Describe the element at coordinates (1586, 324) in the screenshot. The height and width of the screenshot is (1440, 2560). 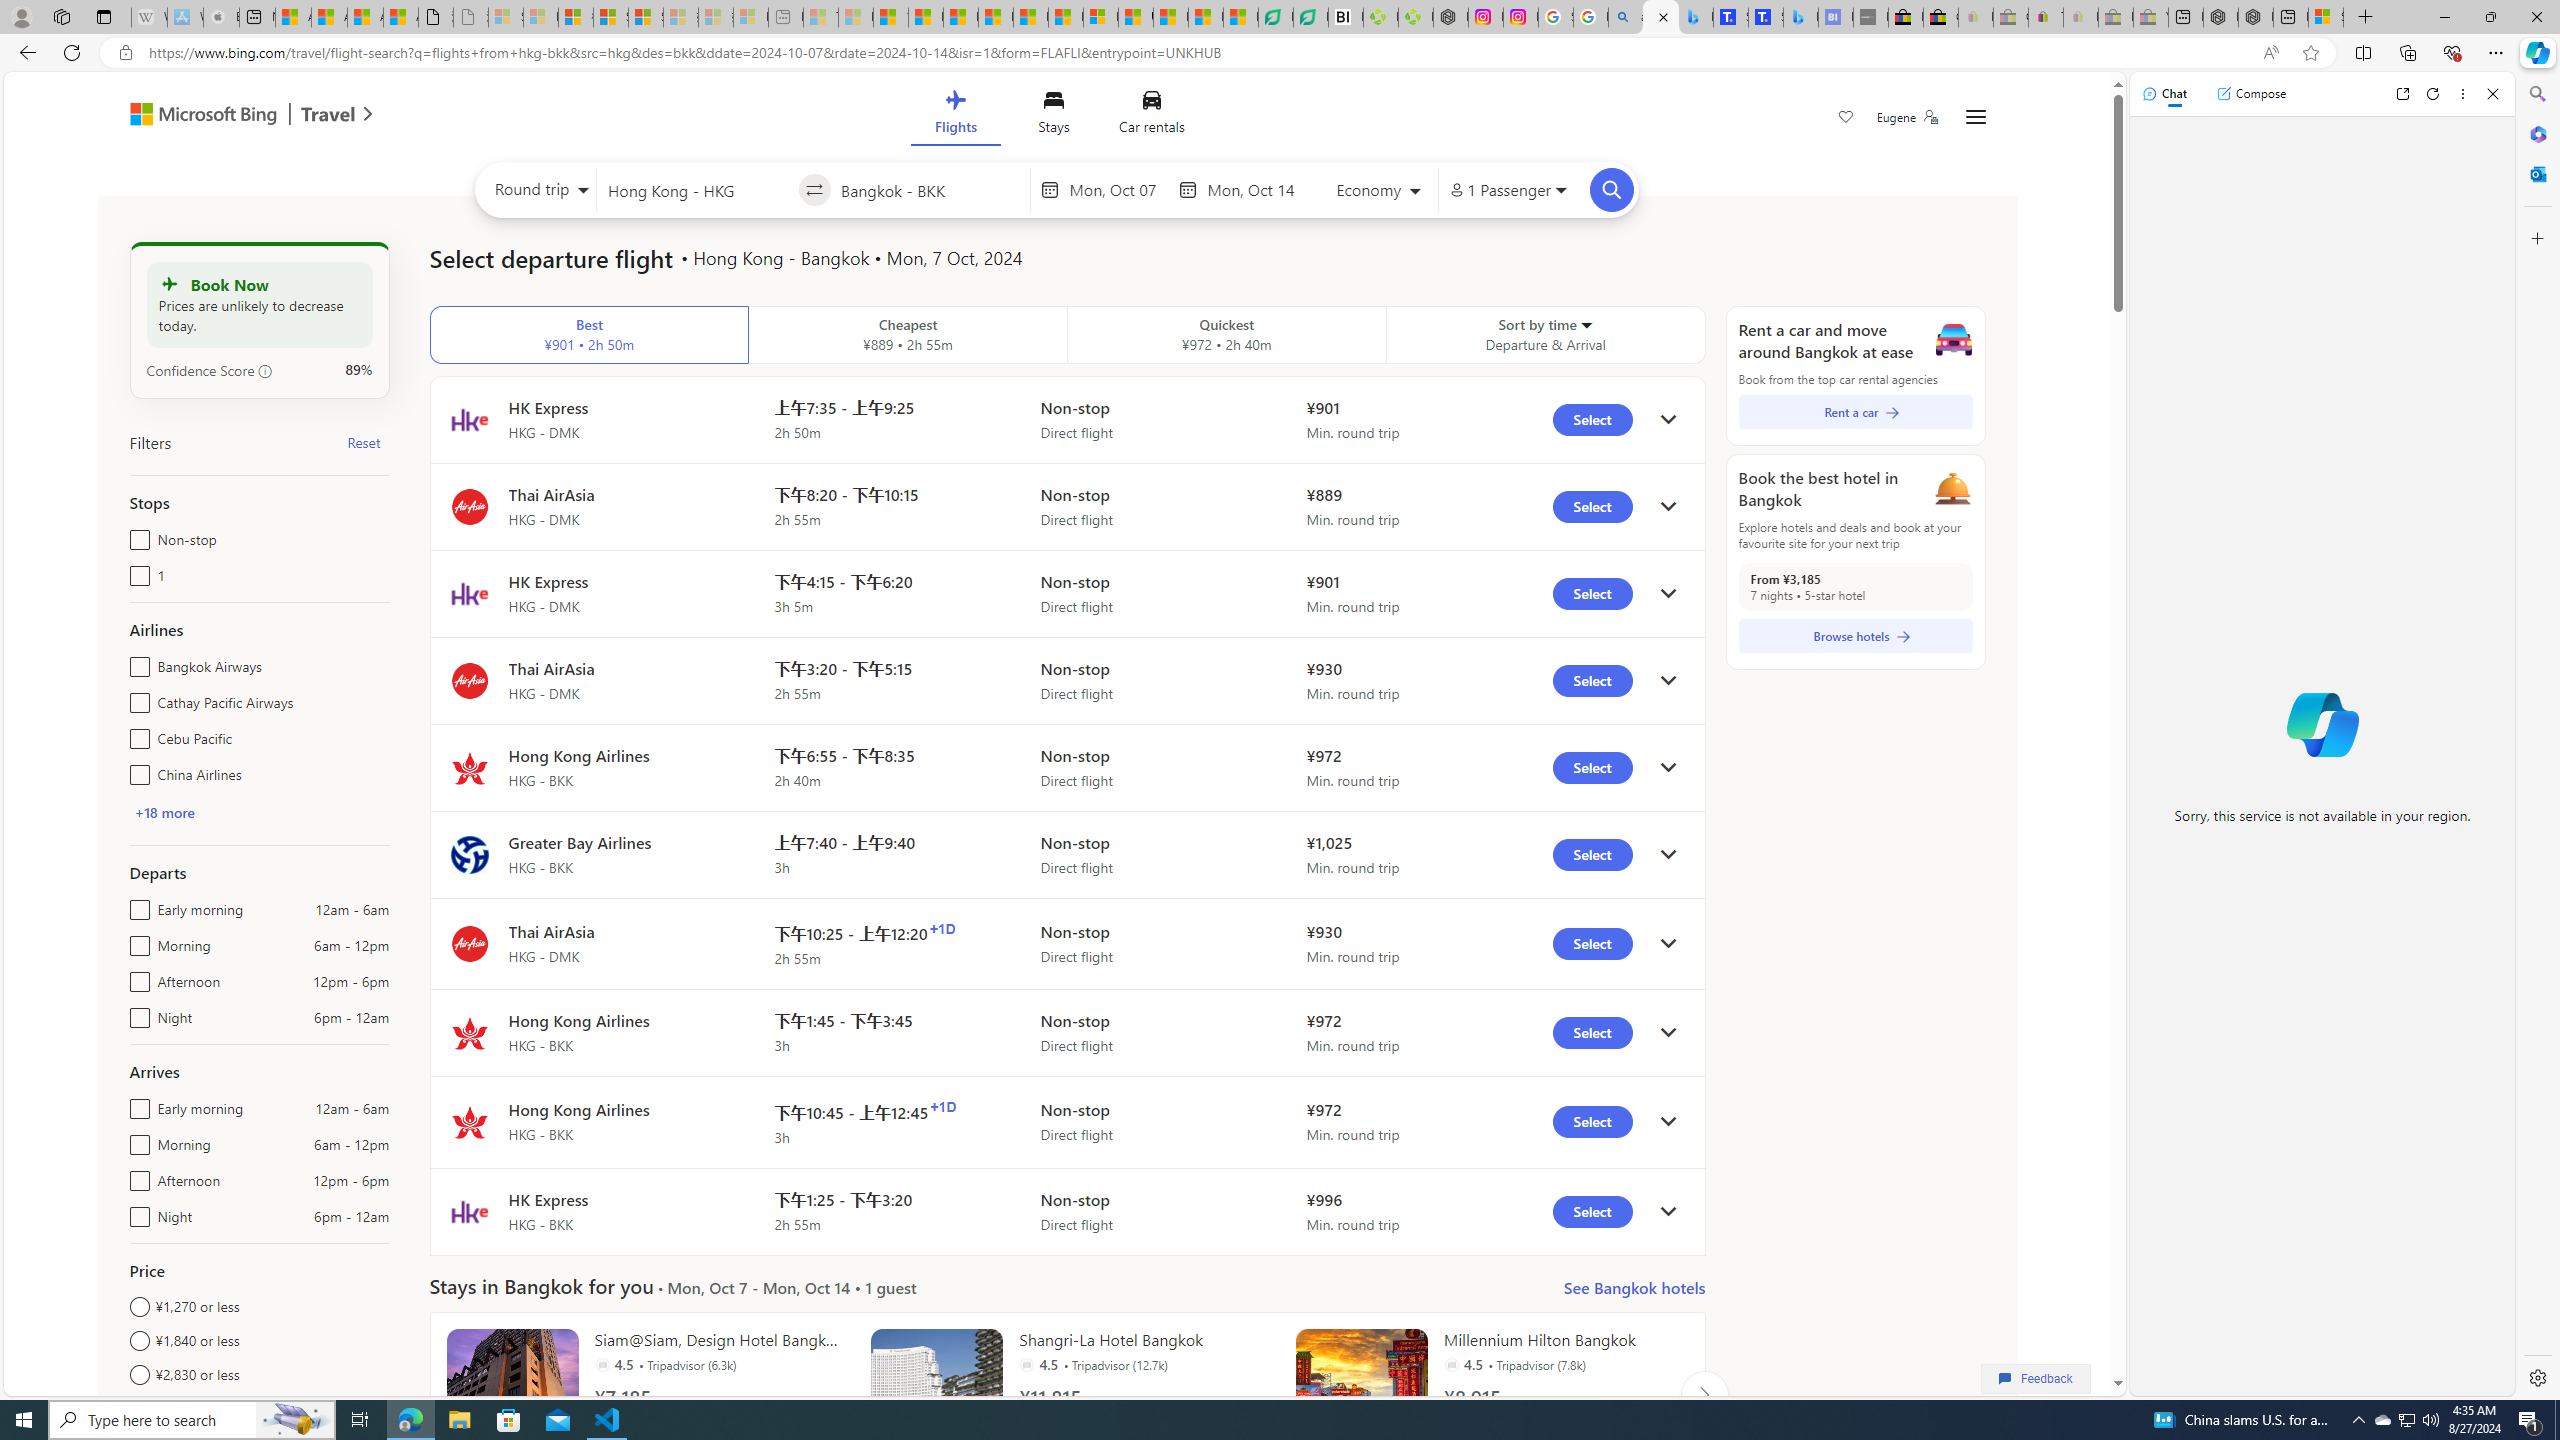
I see `Sorter` at that location.